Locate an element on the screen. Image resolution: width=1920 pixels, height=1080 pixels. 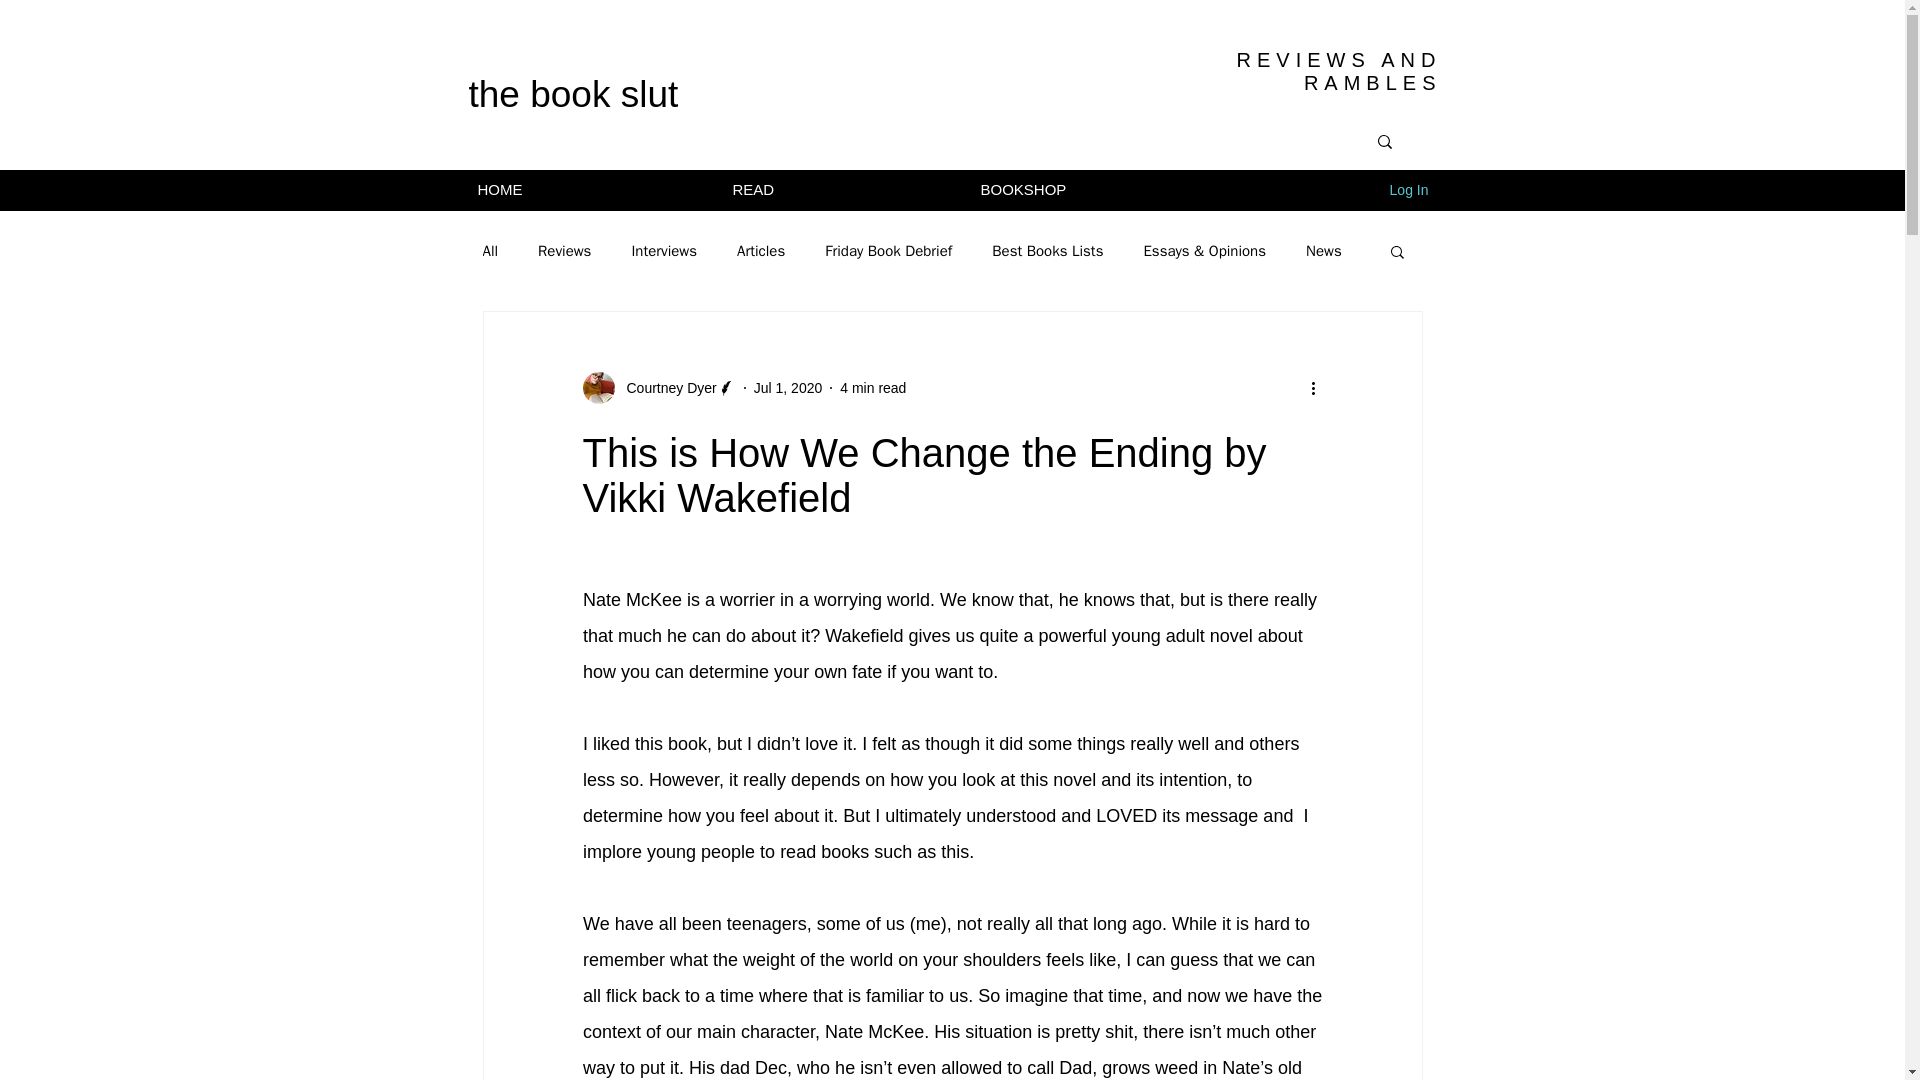
HOME is located at coordinates (589, 190).